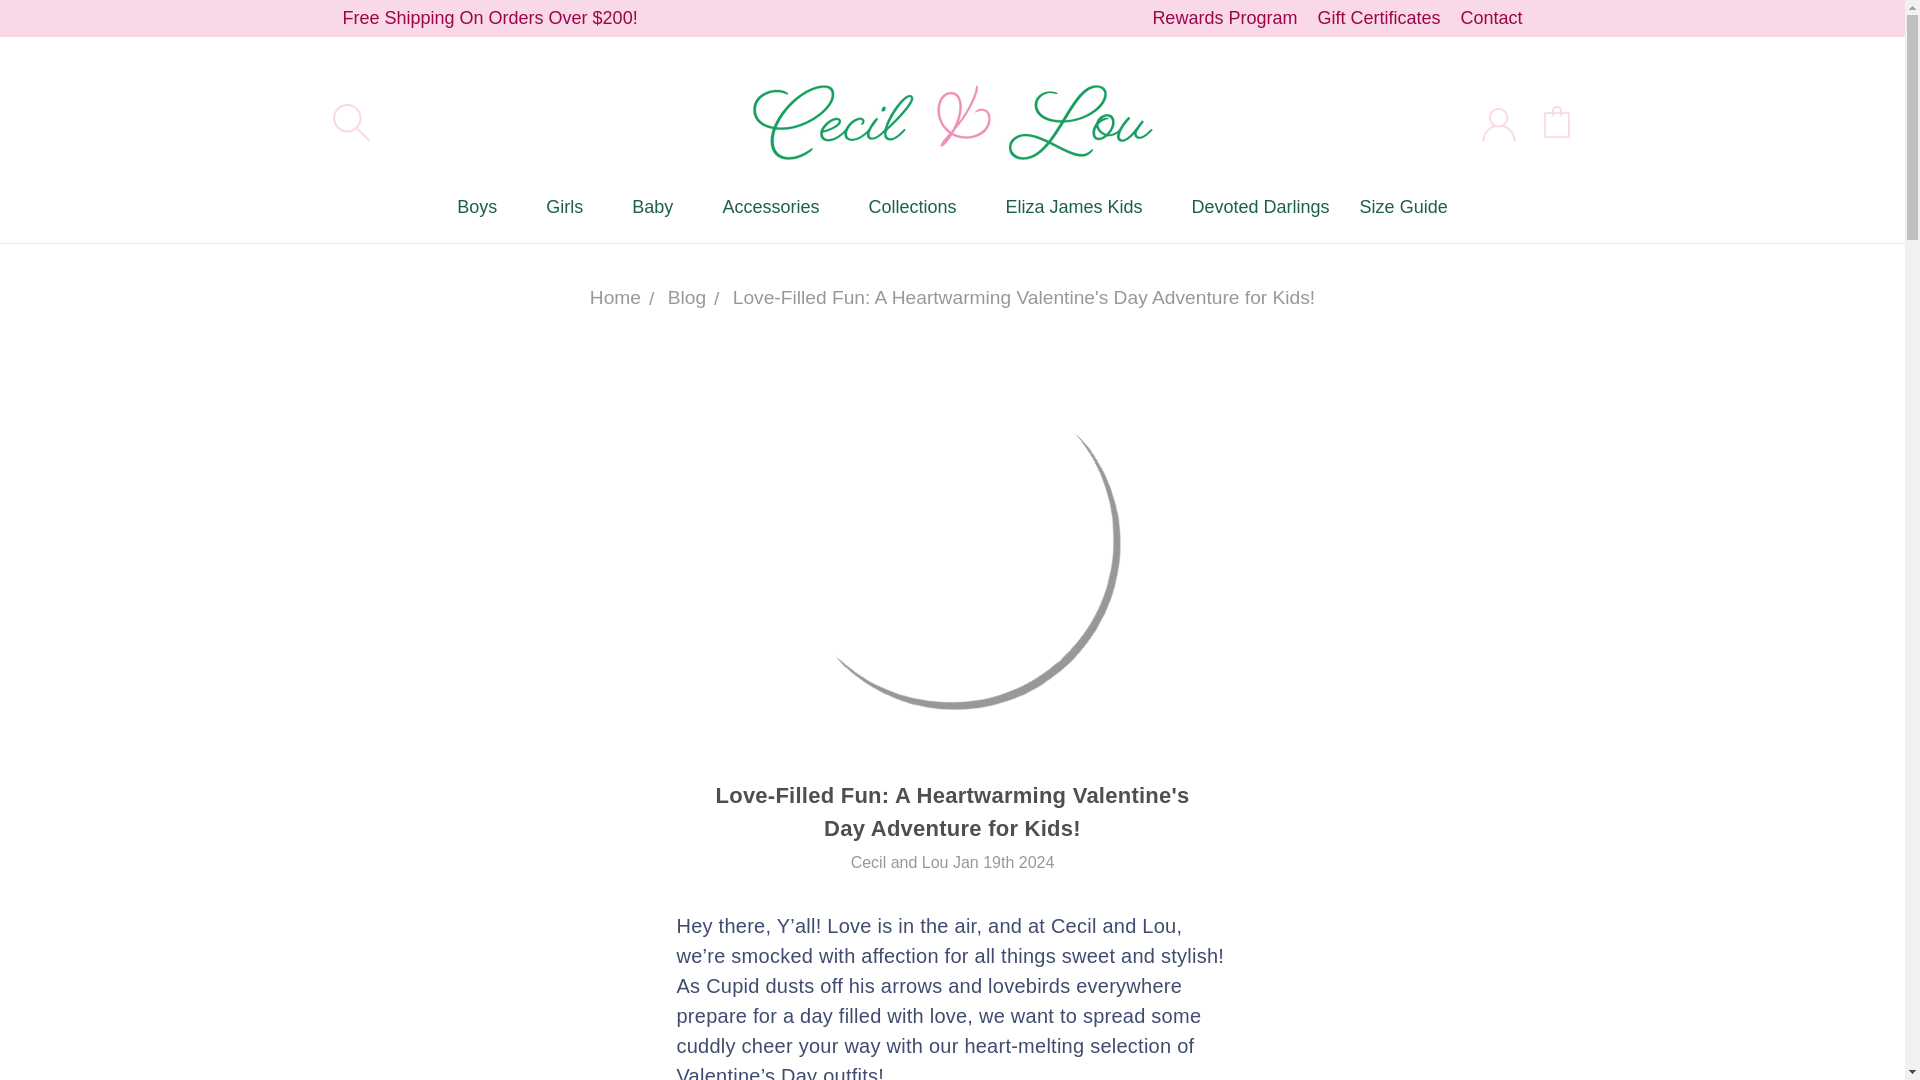 This screenshot has width=1920, height=1080. Describe the element at coordinates (574, 206) in the screenshot. I see `Girls` at that location.